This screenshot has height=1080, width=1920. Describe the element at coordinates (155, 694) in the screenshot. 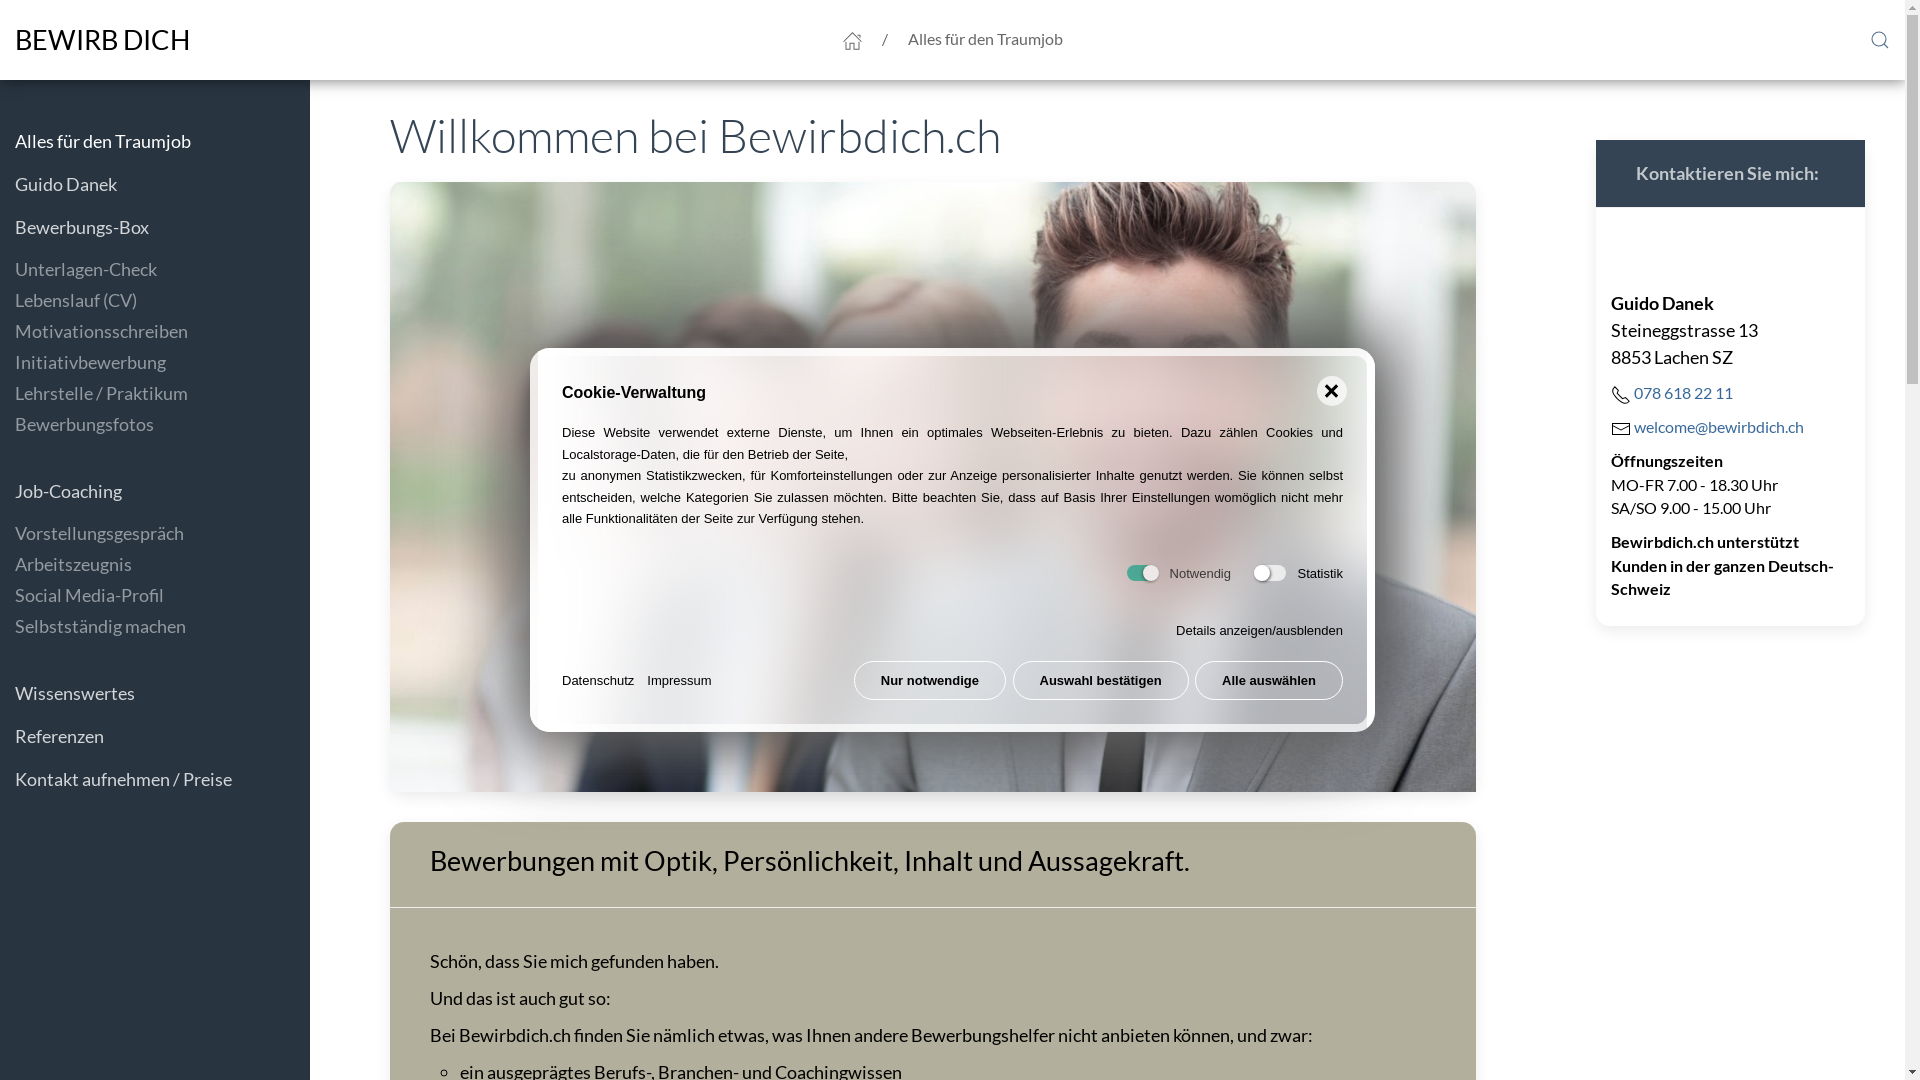

I see `Wissenswertes` at that location.